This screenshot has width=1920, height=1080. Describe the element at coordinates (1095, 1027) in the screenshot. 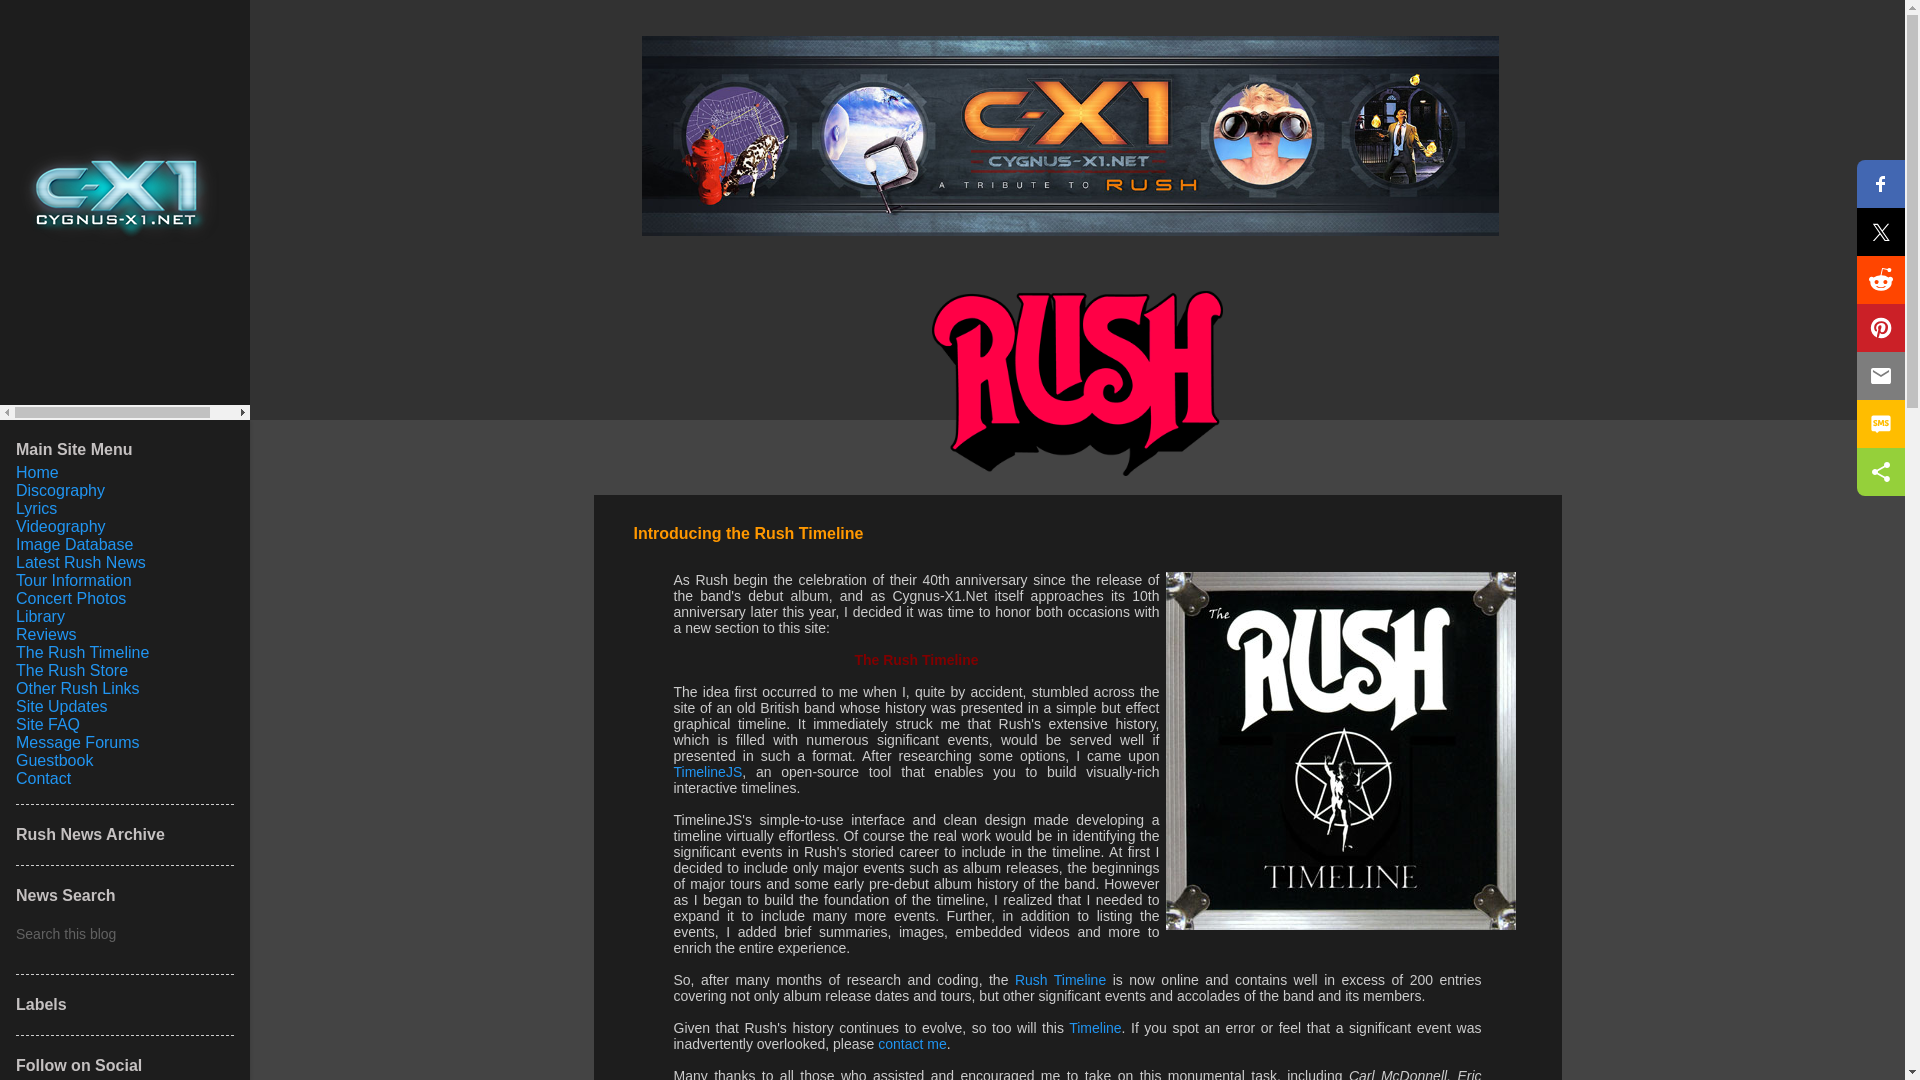

I see `Timeline` at that location.